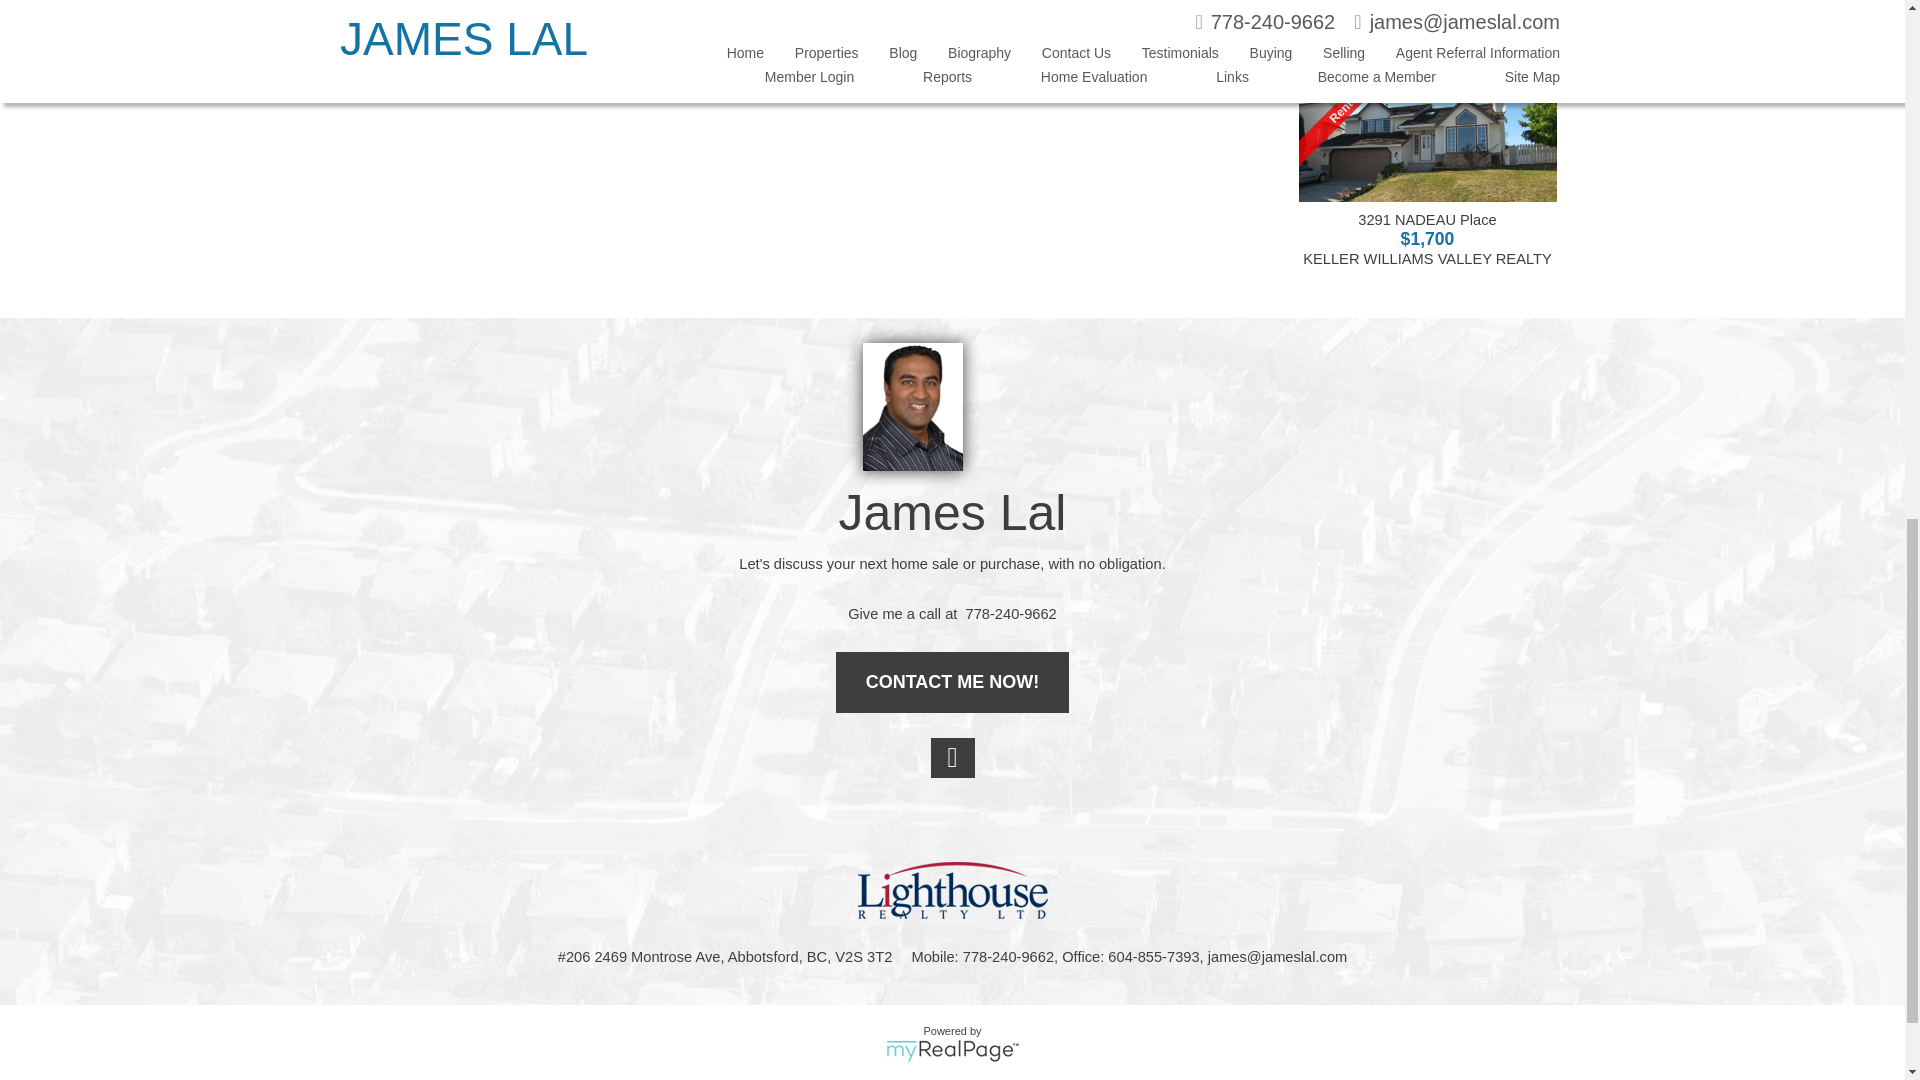 The height and width of the screenshot is (1080, 1920). Describe the element at coordinates (952, 682) in the screenshot. I see `CONTACT ME NOW!` at that location.